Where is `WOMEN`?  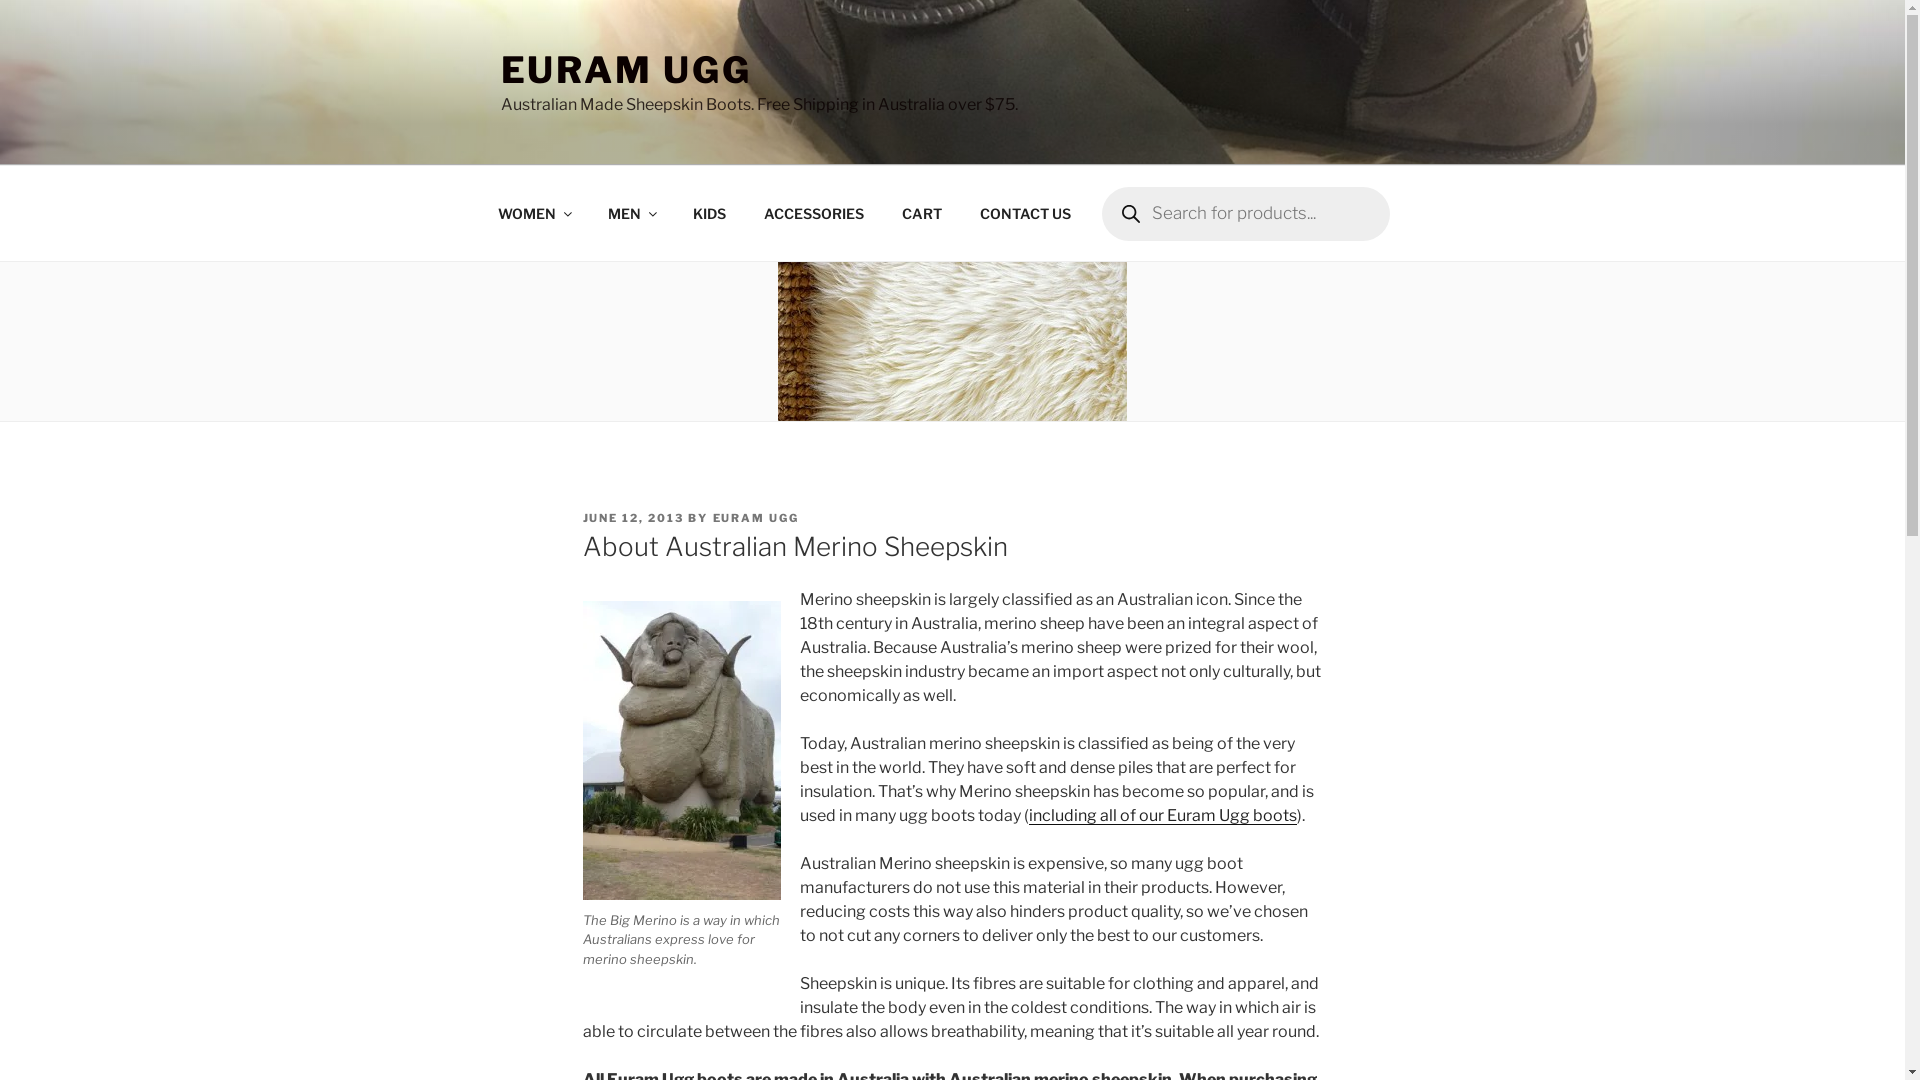 WOMEN is located at coordinates (534, 212).